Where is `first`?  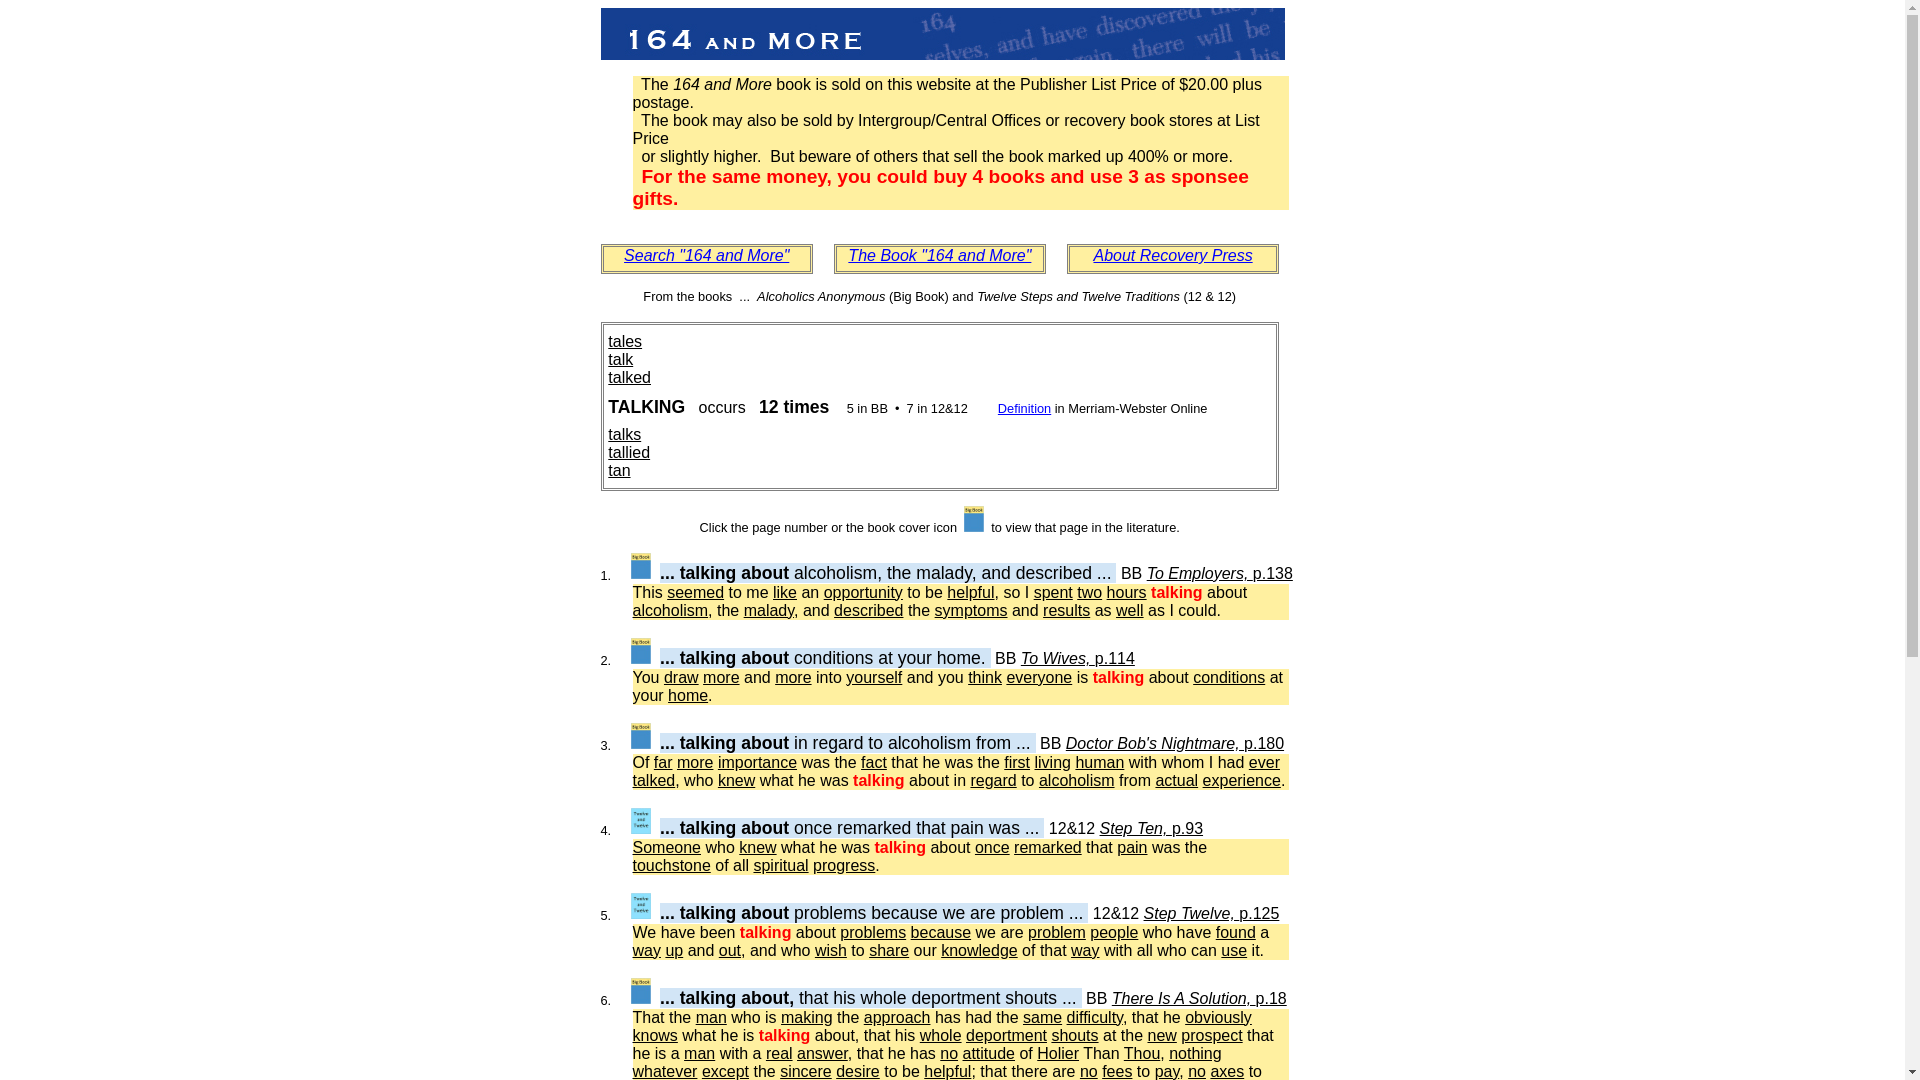
first is located at coordinates (1017, 762).